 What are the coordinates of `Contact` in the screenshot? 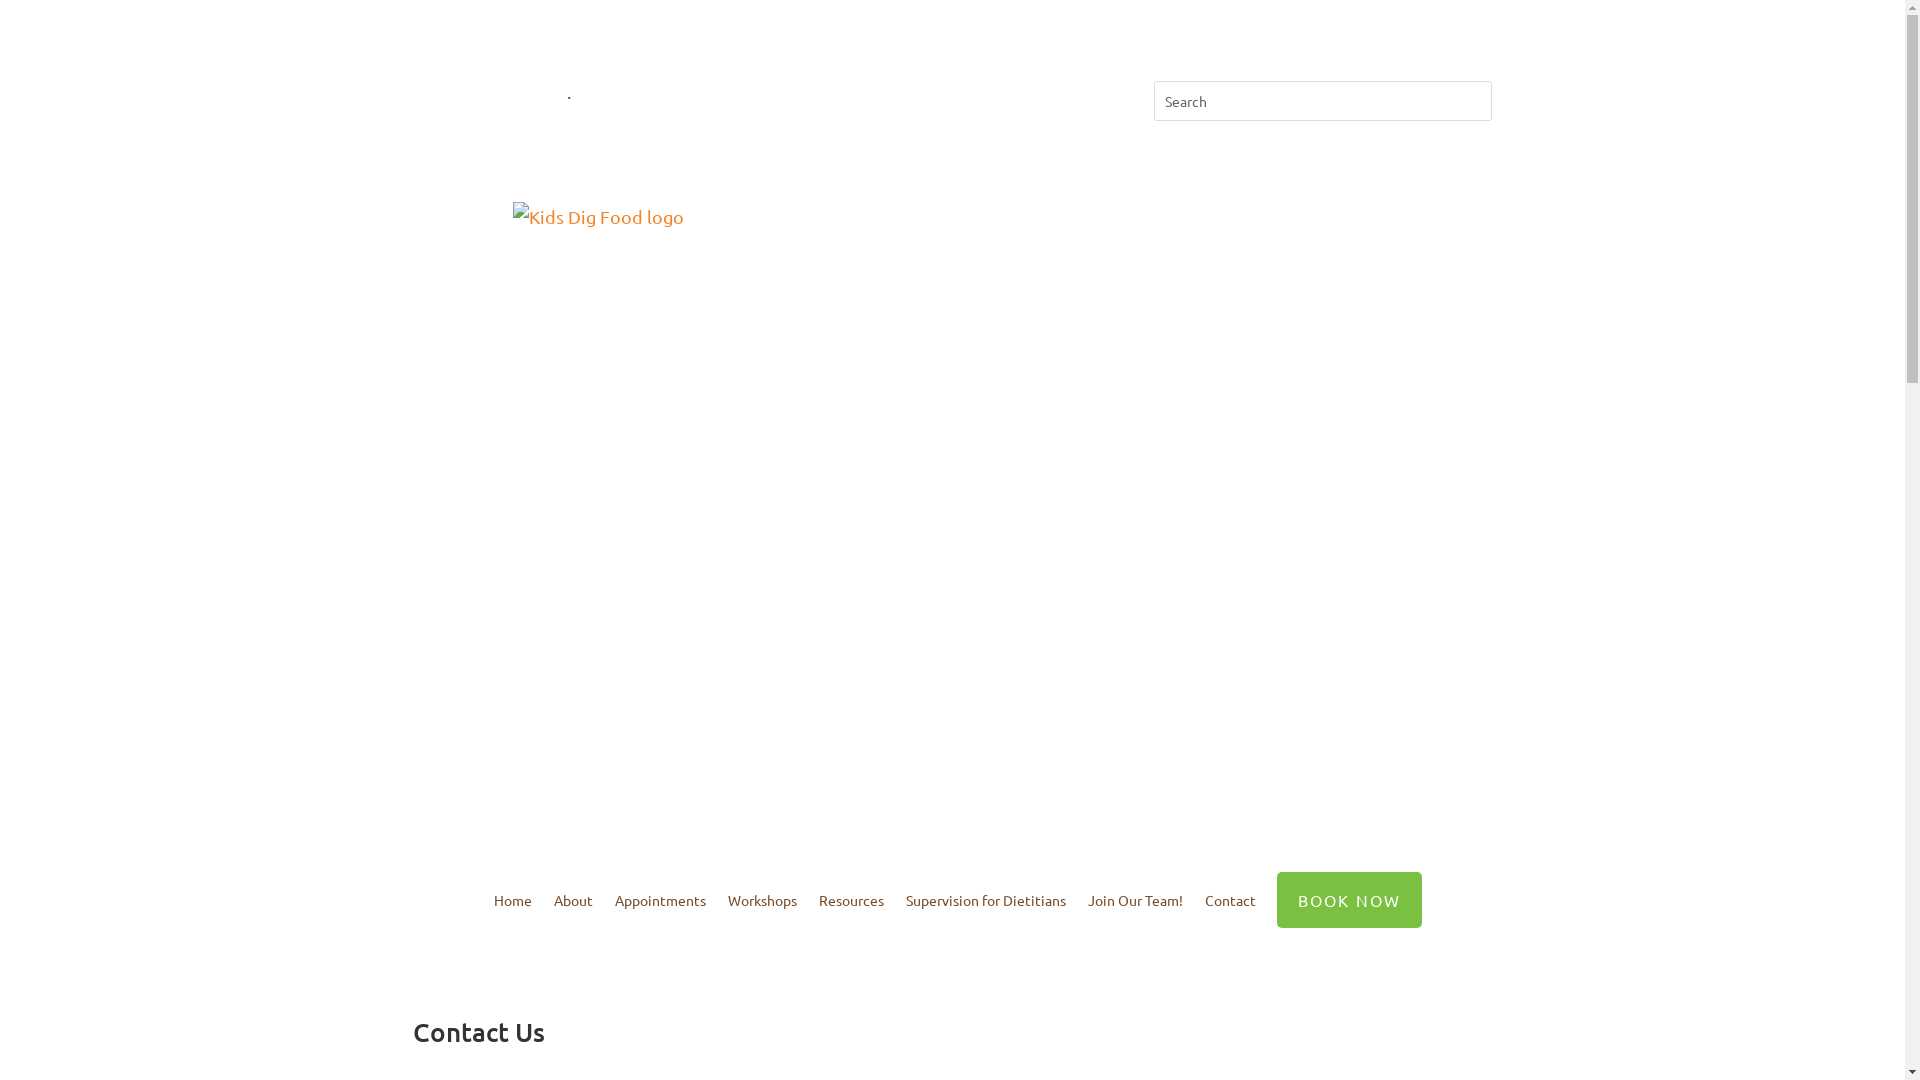 It's located at (1230, 900).